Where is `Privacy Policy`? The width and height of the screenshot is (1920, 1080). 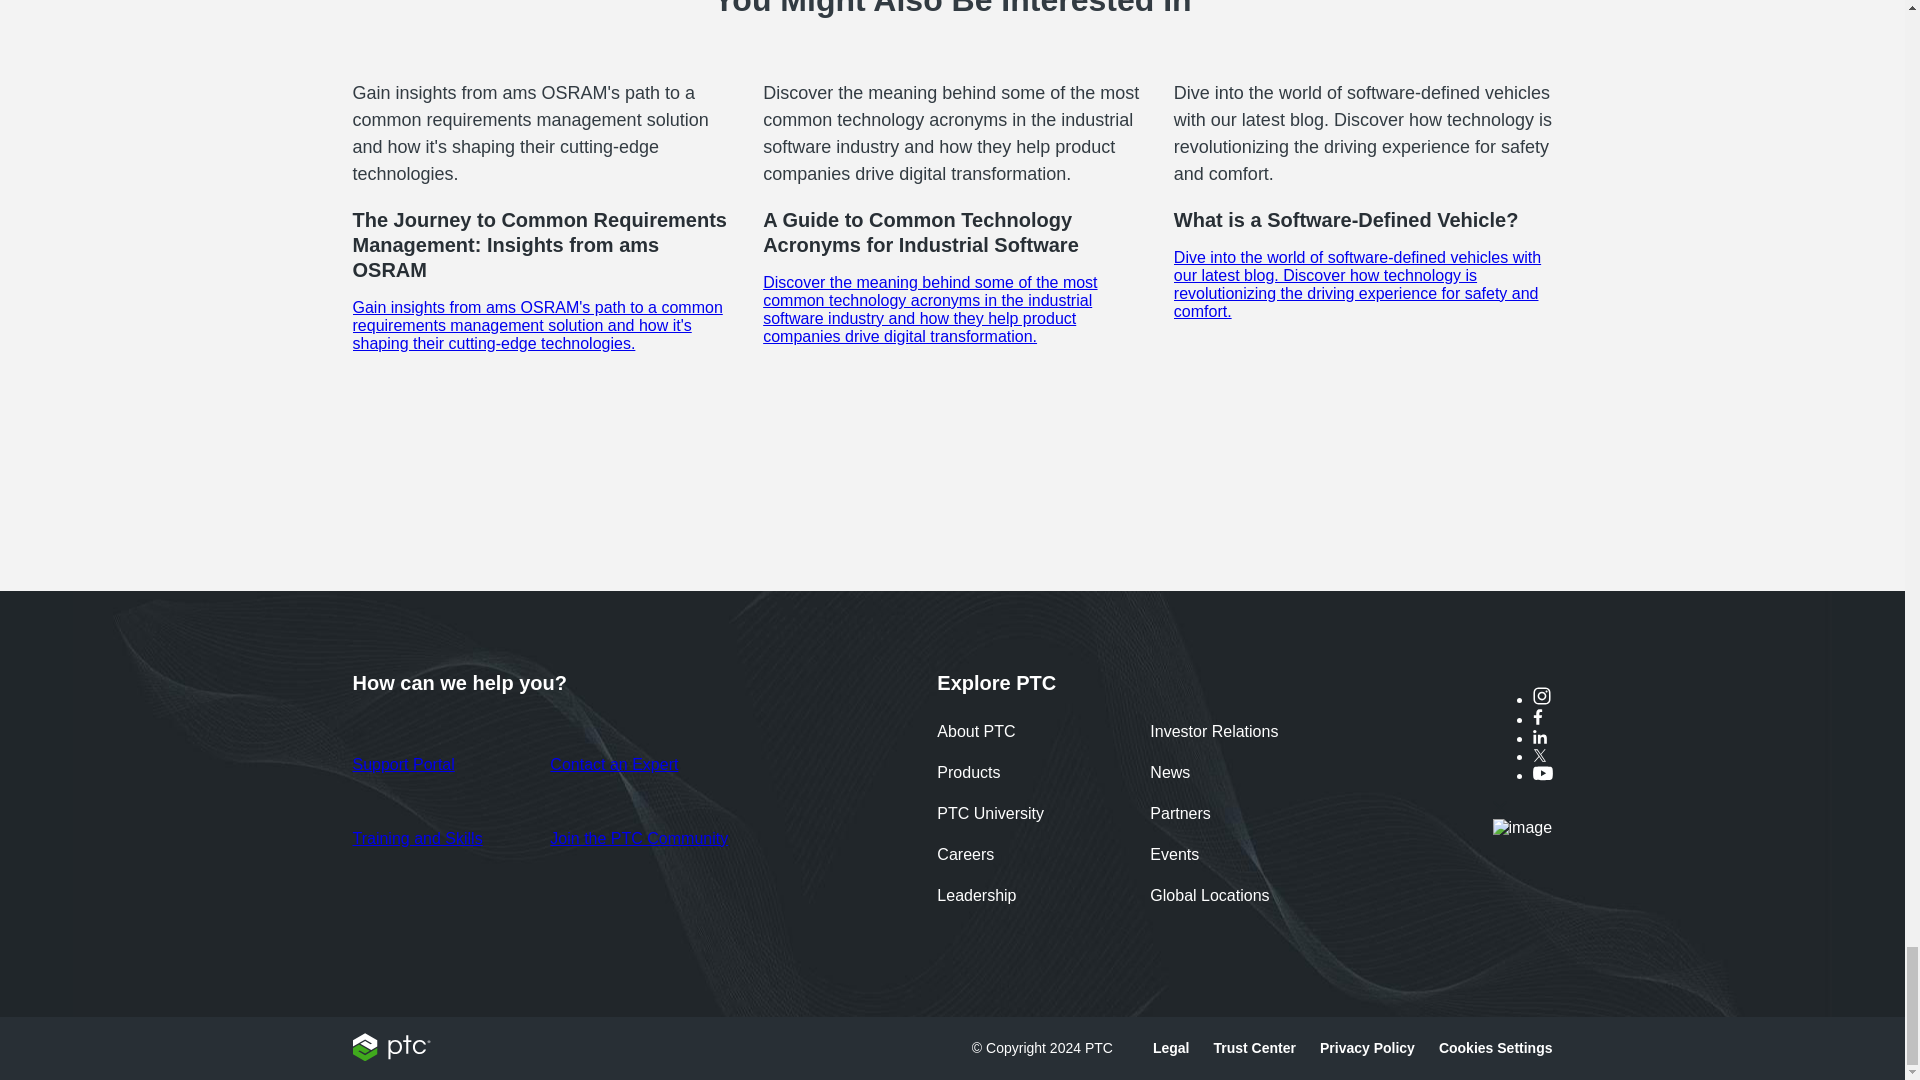
Privacy Policy is located at coordinates (1368, 1048).